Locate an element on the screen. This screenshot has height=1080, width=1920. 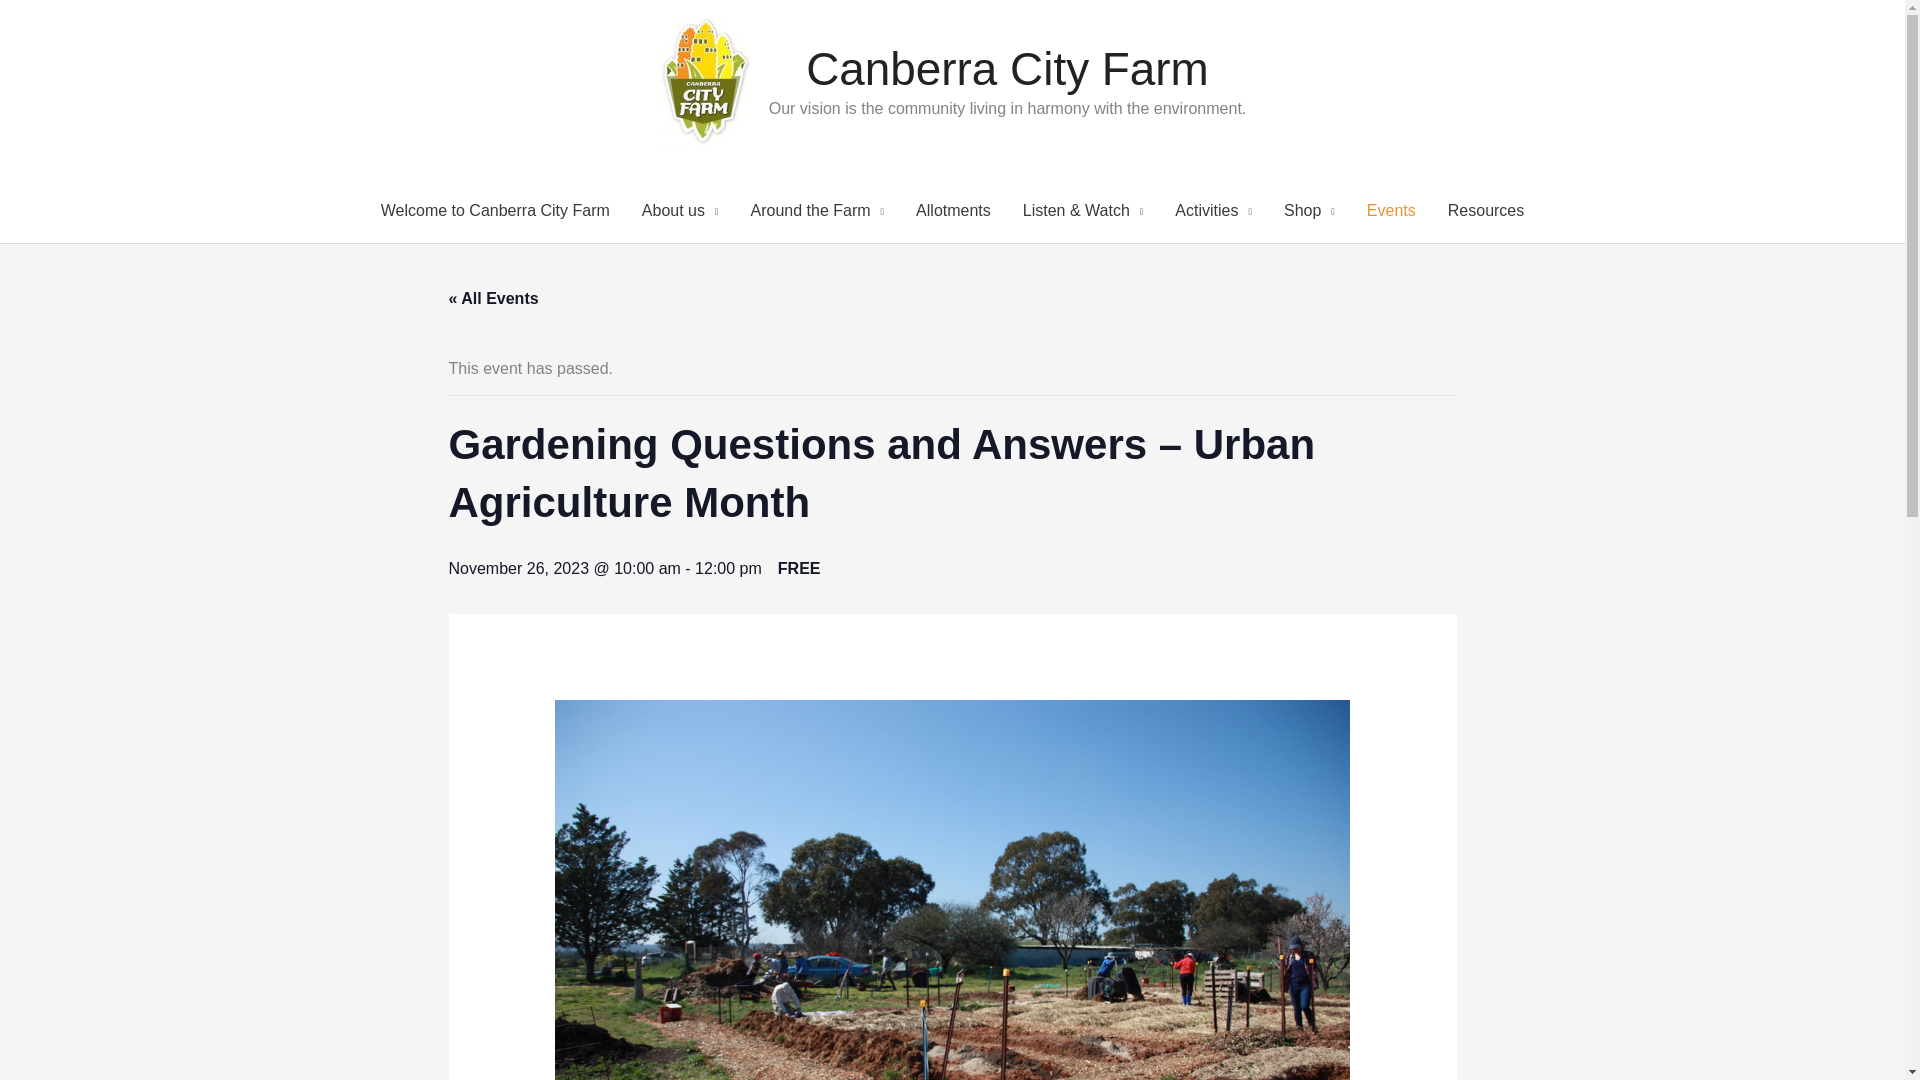
Canberra City Farm is located at coordinates (1008, 69).